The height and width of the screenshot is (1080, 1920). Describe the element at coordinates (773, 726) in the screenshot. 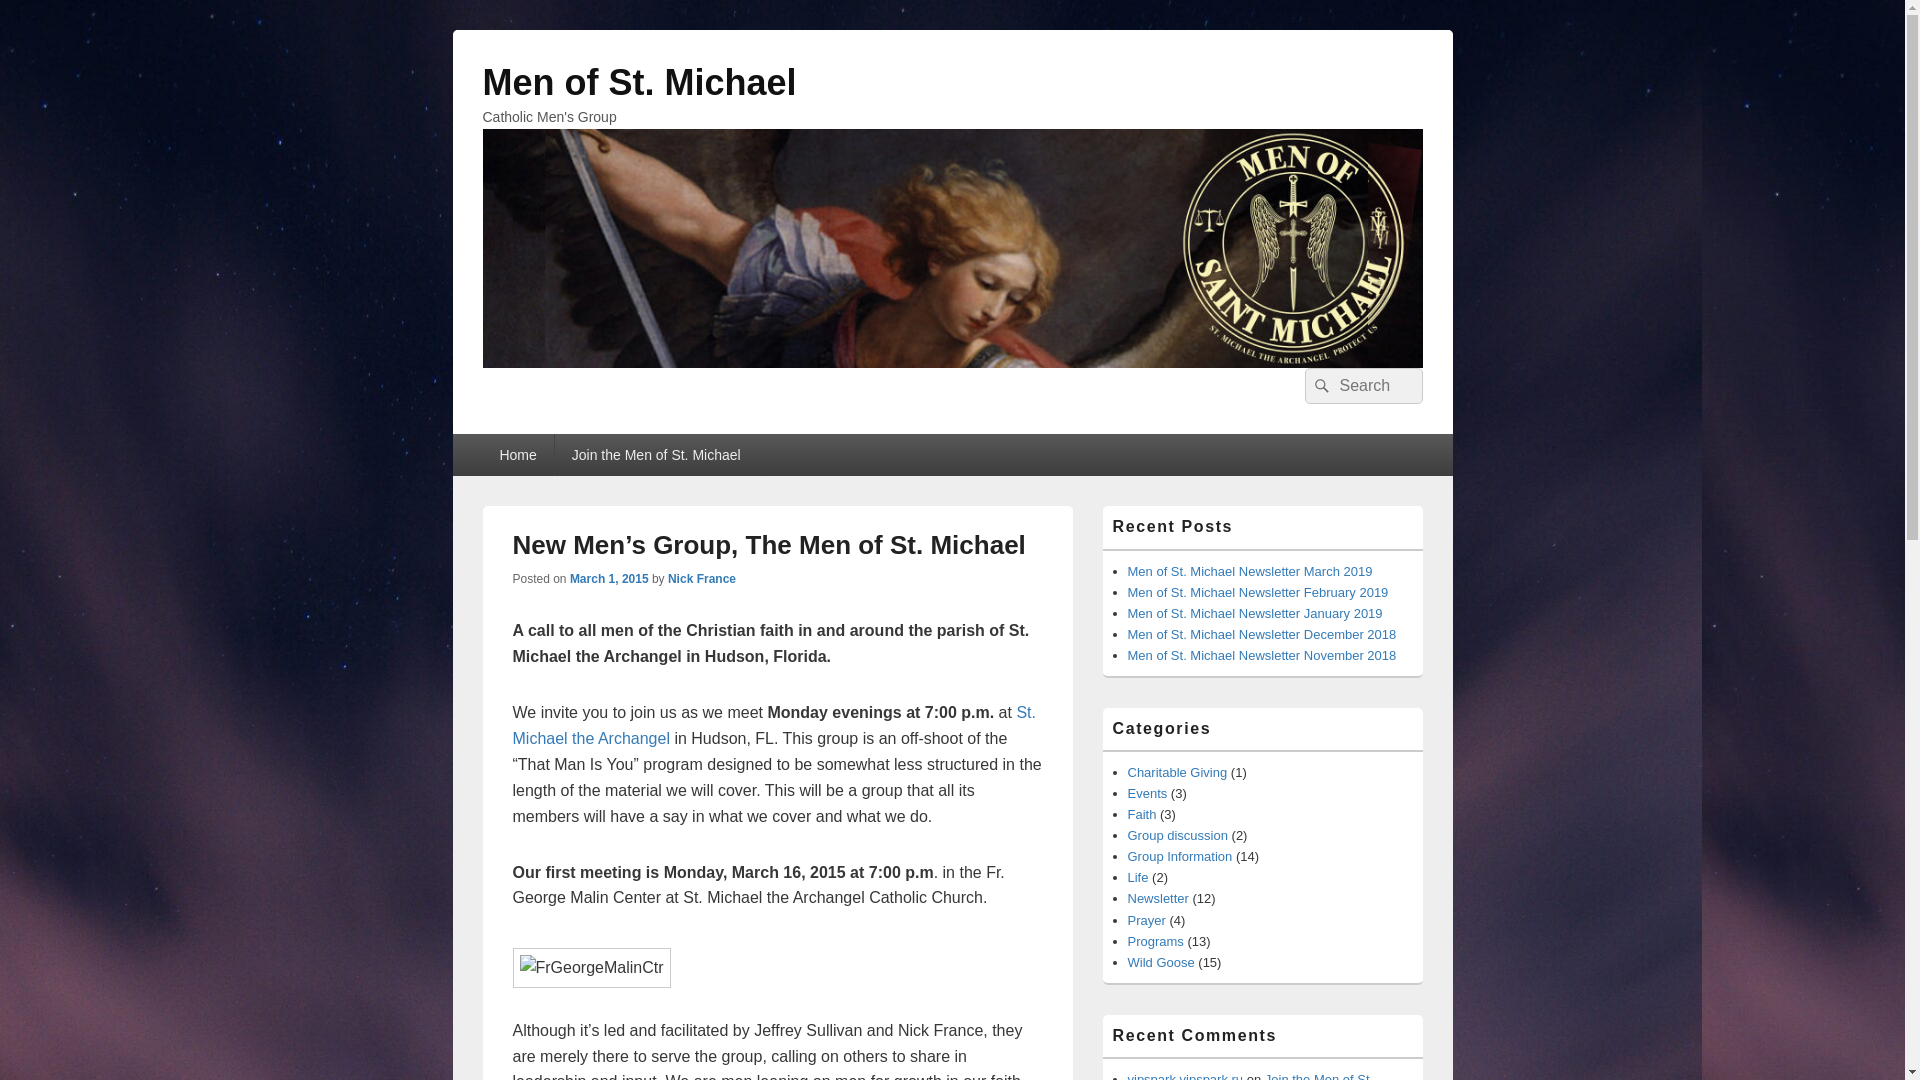

I see `Visit website` at that location.